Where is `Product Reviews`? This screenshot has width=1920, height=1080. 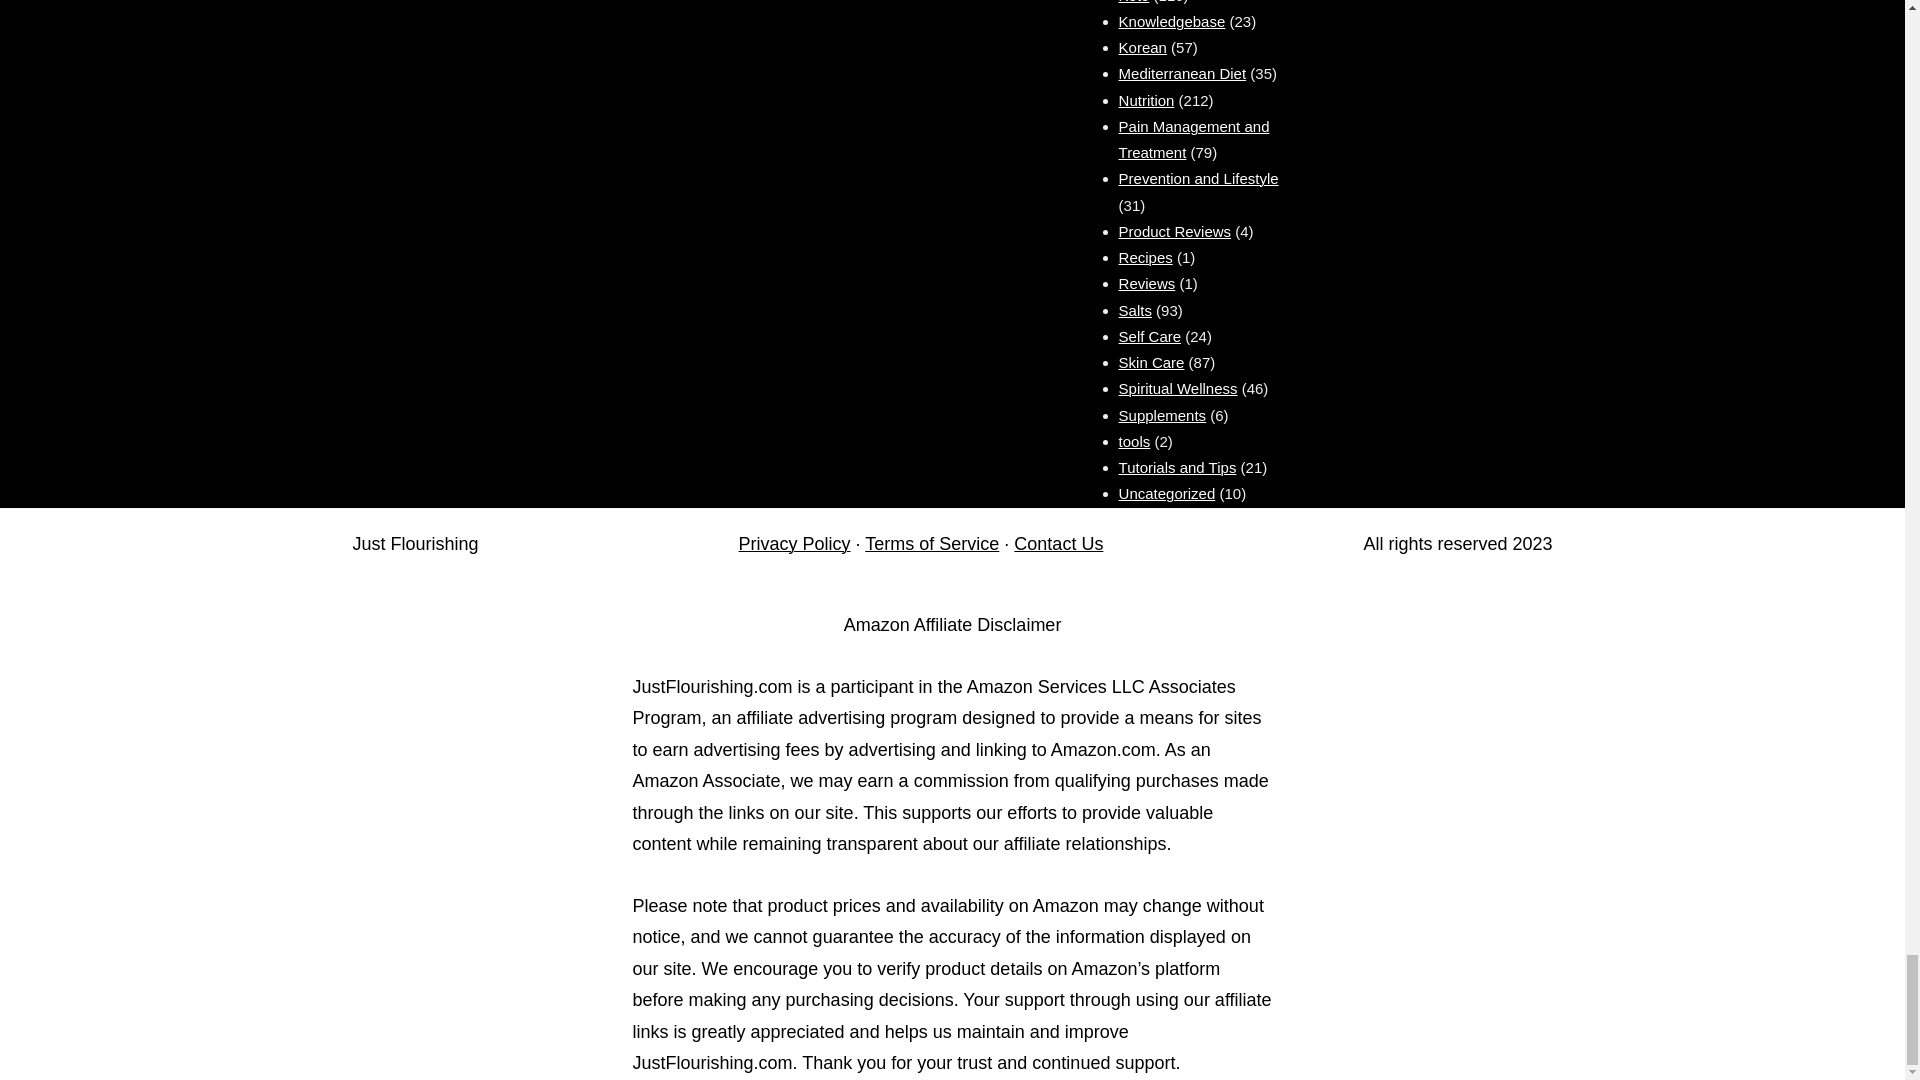
Product Reviews is located at coordinates (1176, 230).